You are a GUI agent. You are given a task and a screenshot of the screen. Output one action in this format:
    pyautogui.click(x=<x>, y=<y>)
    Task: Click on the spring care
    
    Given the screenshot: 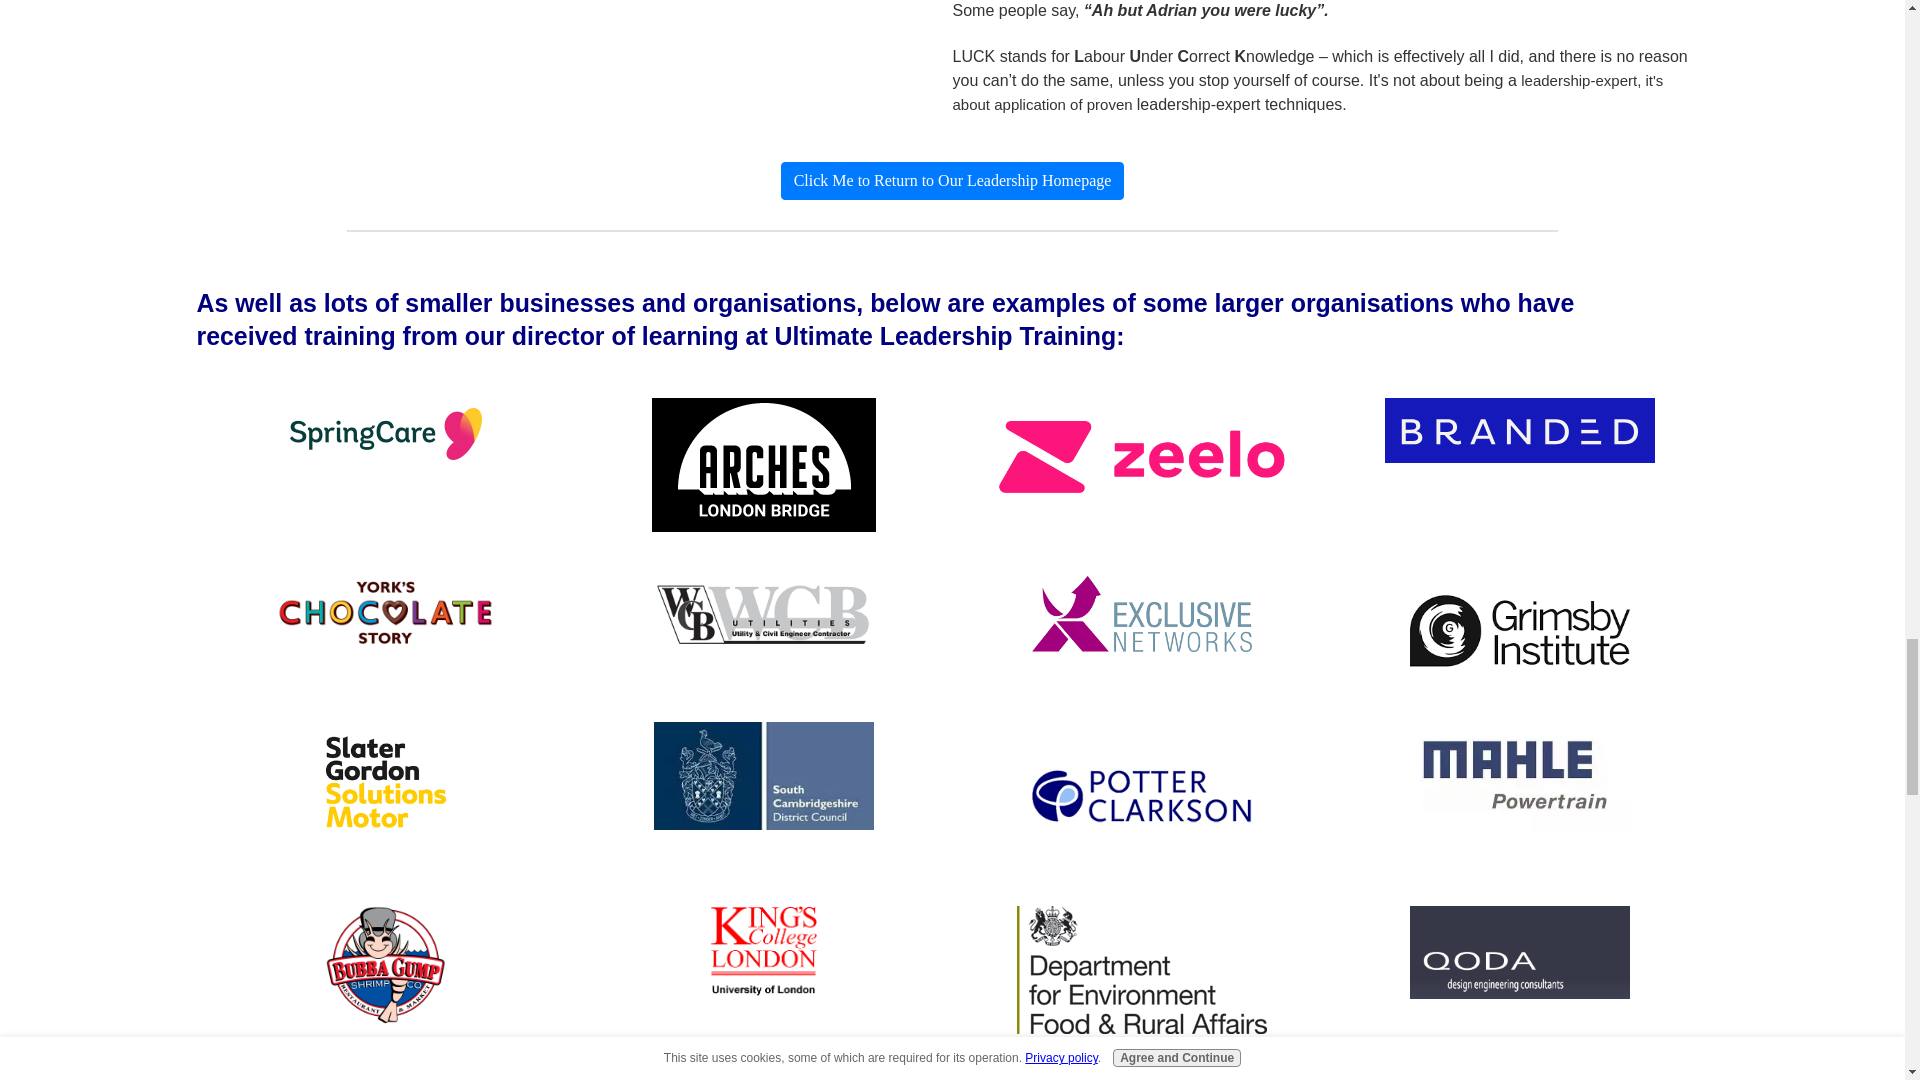 What is the action you would take?
    pyautogui.click(x=385, y=434)
    